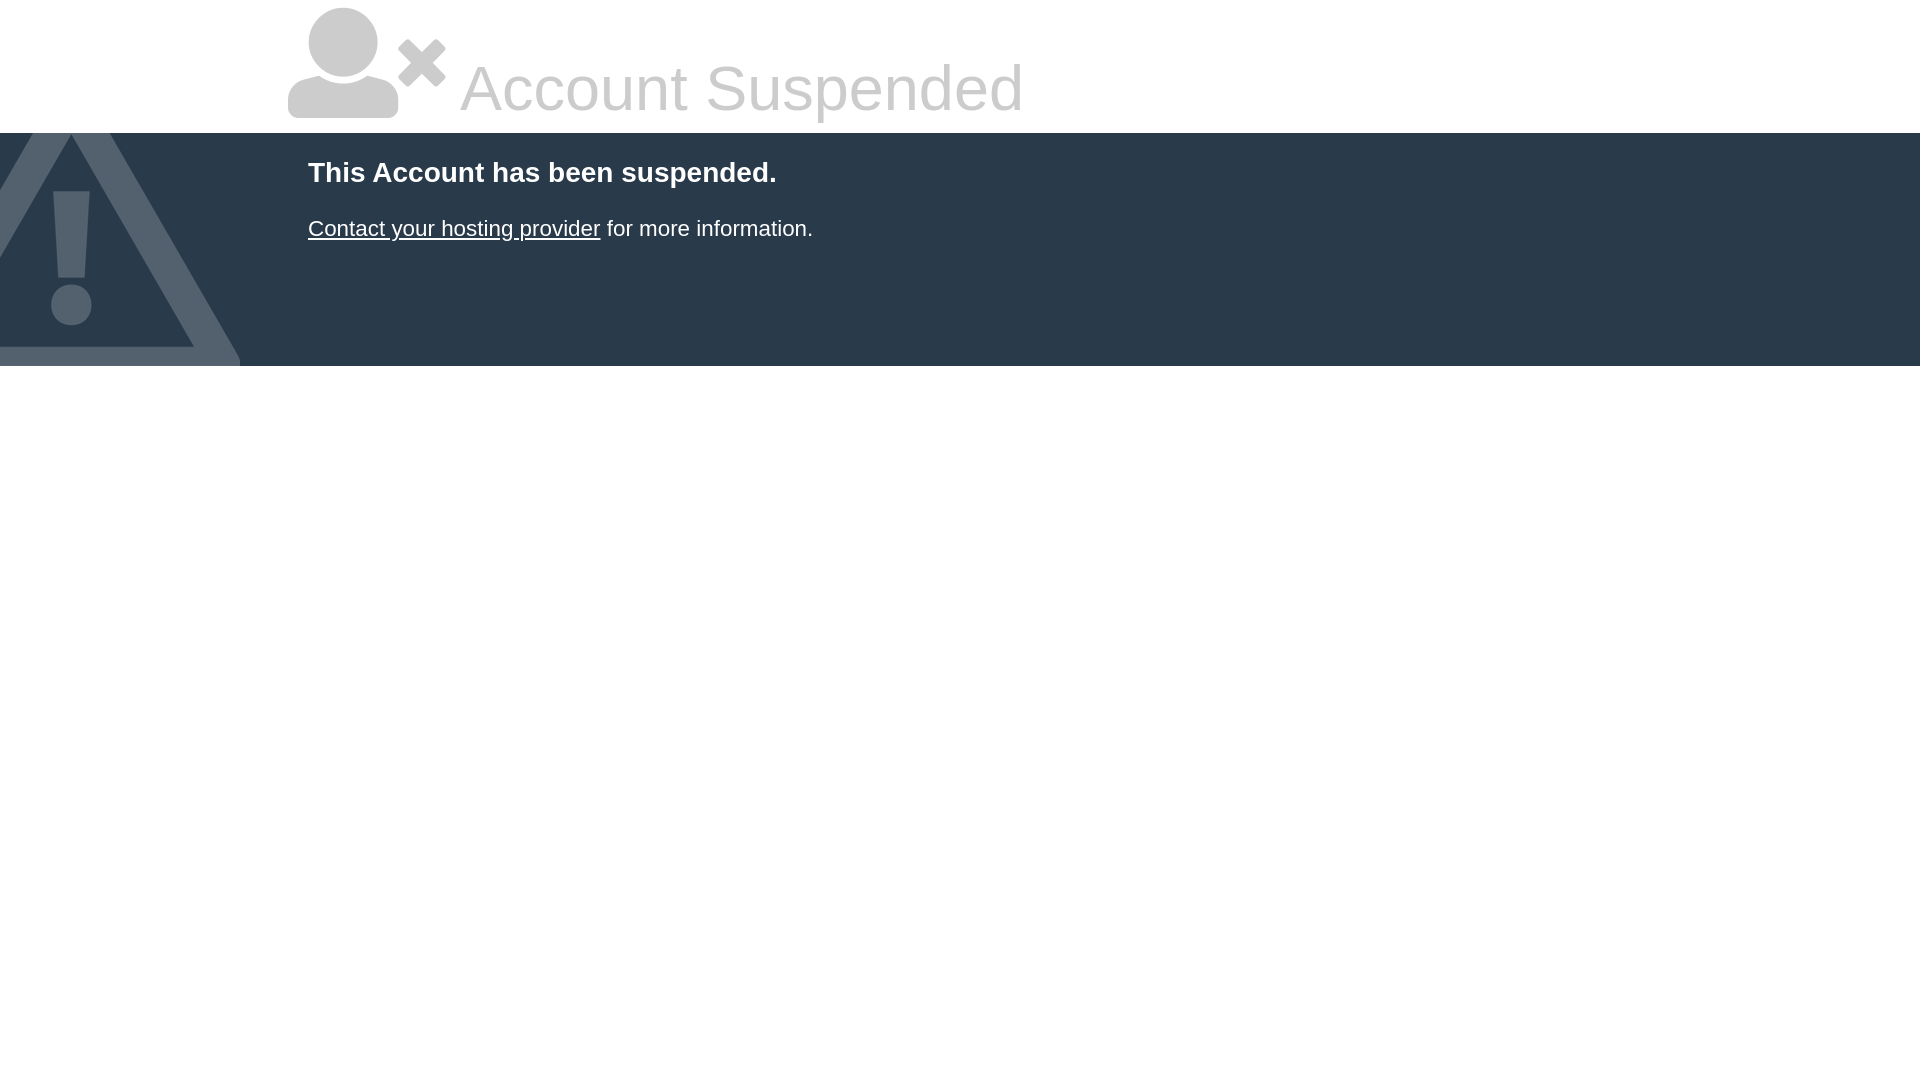 Image resolution: width=1920 pixels, height=1080 pixels. Describe the element at coordinates (454, 228) in the screenshot. I see `Contact your hosting provider` at that location.